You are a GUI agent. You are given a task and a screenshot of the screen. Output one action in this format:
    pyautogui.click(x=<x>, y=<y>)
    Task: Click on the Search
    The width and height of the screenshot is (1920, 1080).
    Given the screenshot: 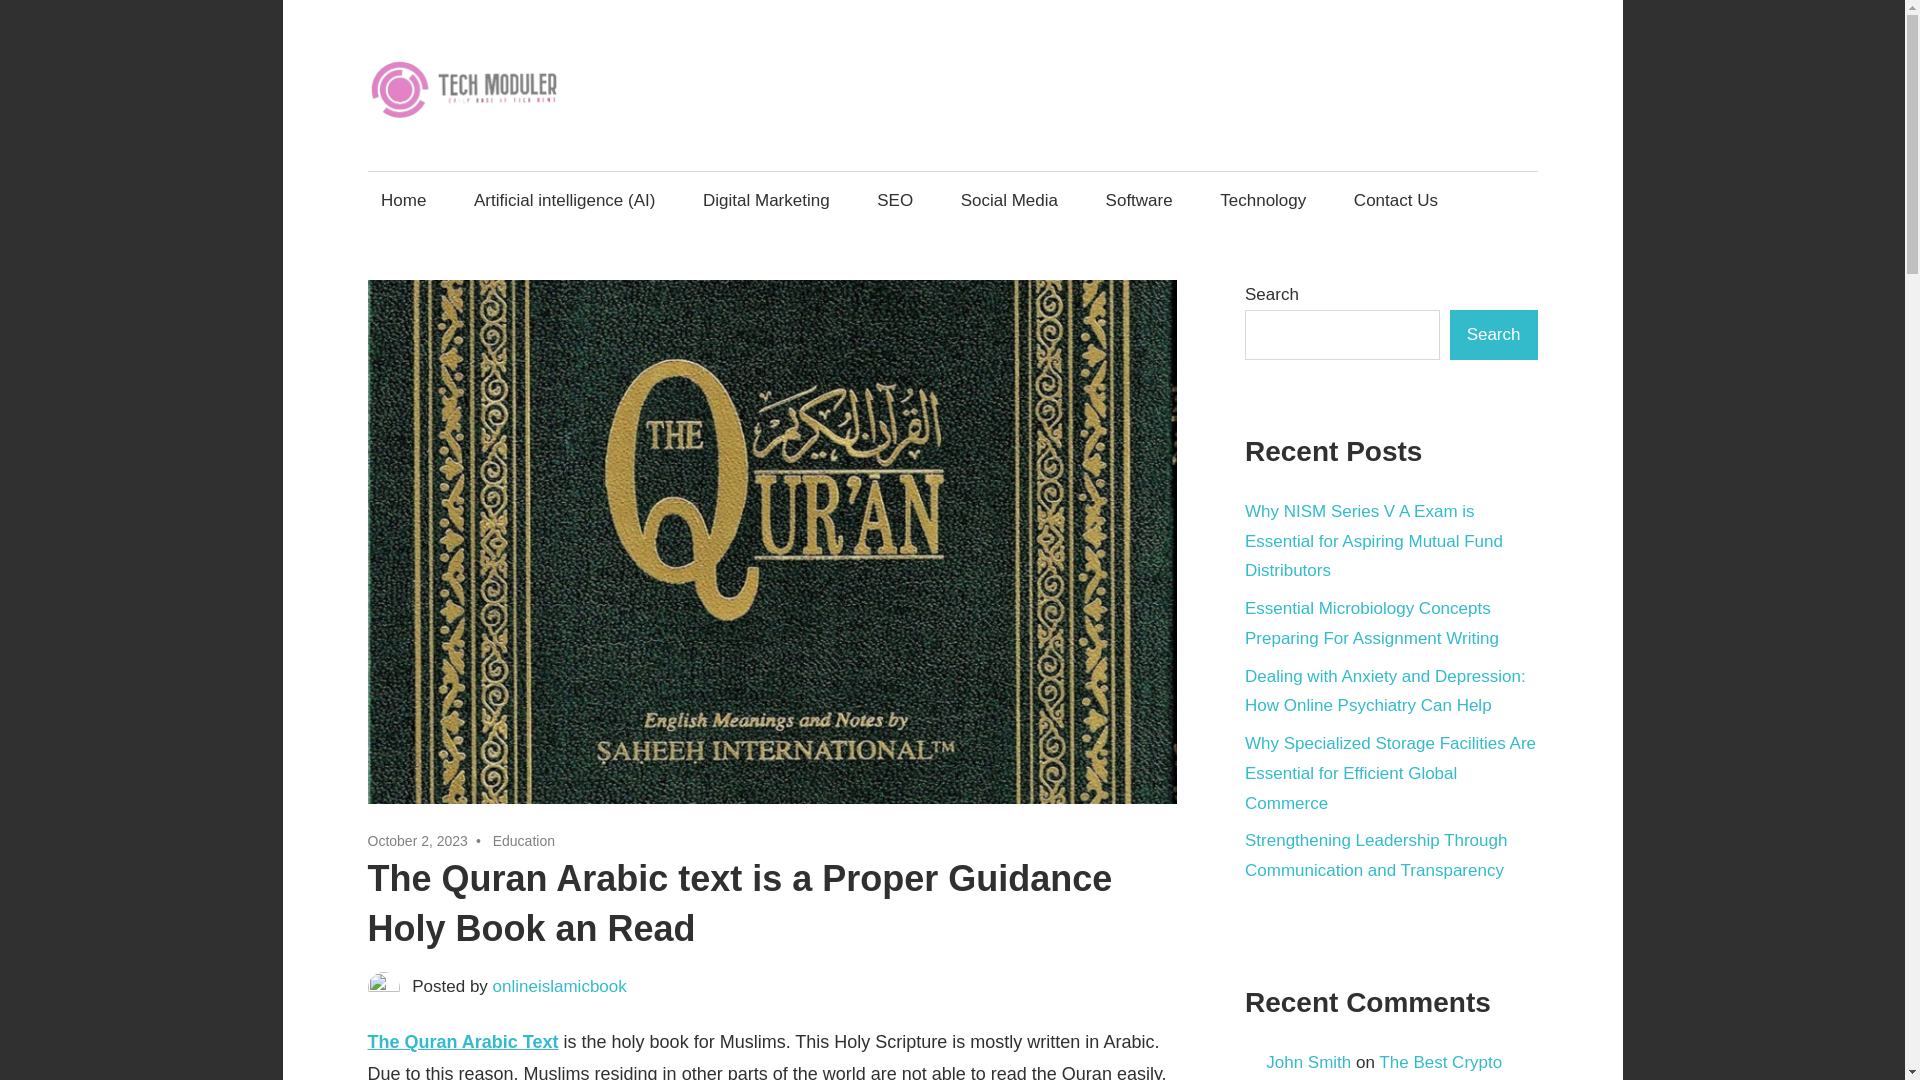 What is the action you would take?
    pyautogui.click(x=1493, y=334)
    